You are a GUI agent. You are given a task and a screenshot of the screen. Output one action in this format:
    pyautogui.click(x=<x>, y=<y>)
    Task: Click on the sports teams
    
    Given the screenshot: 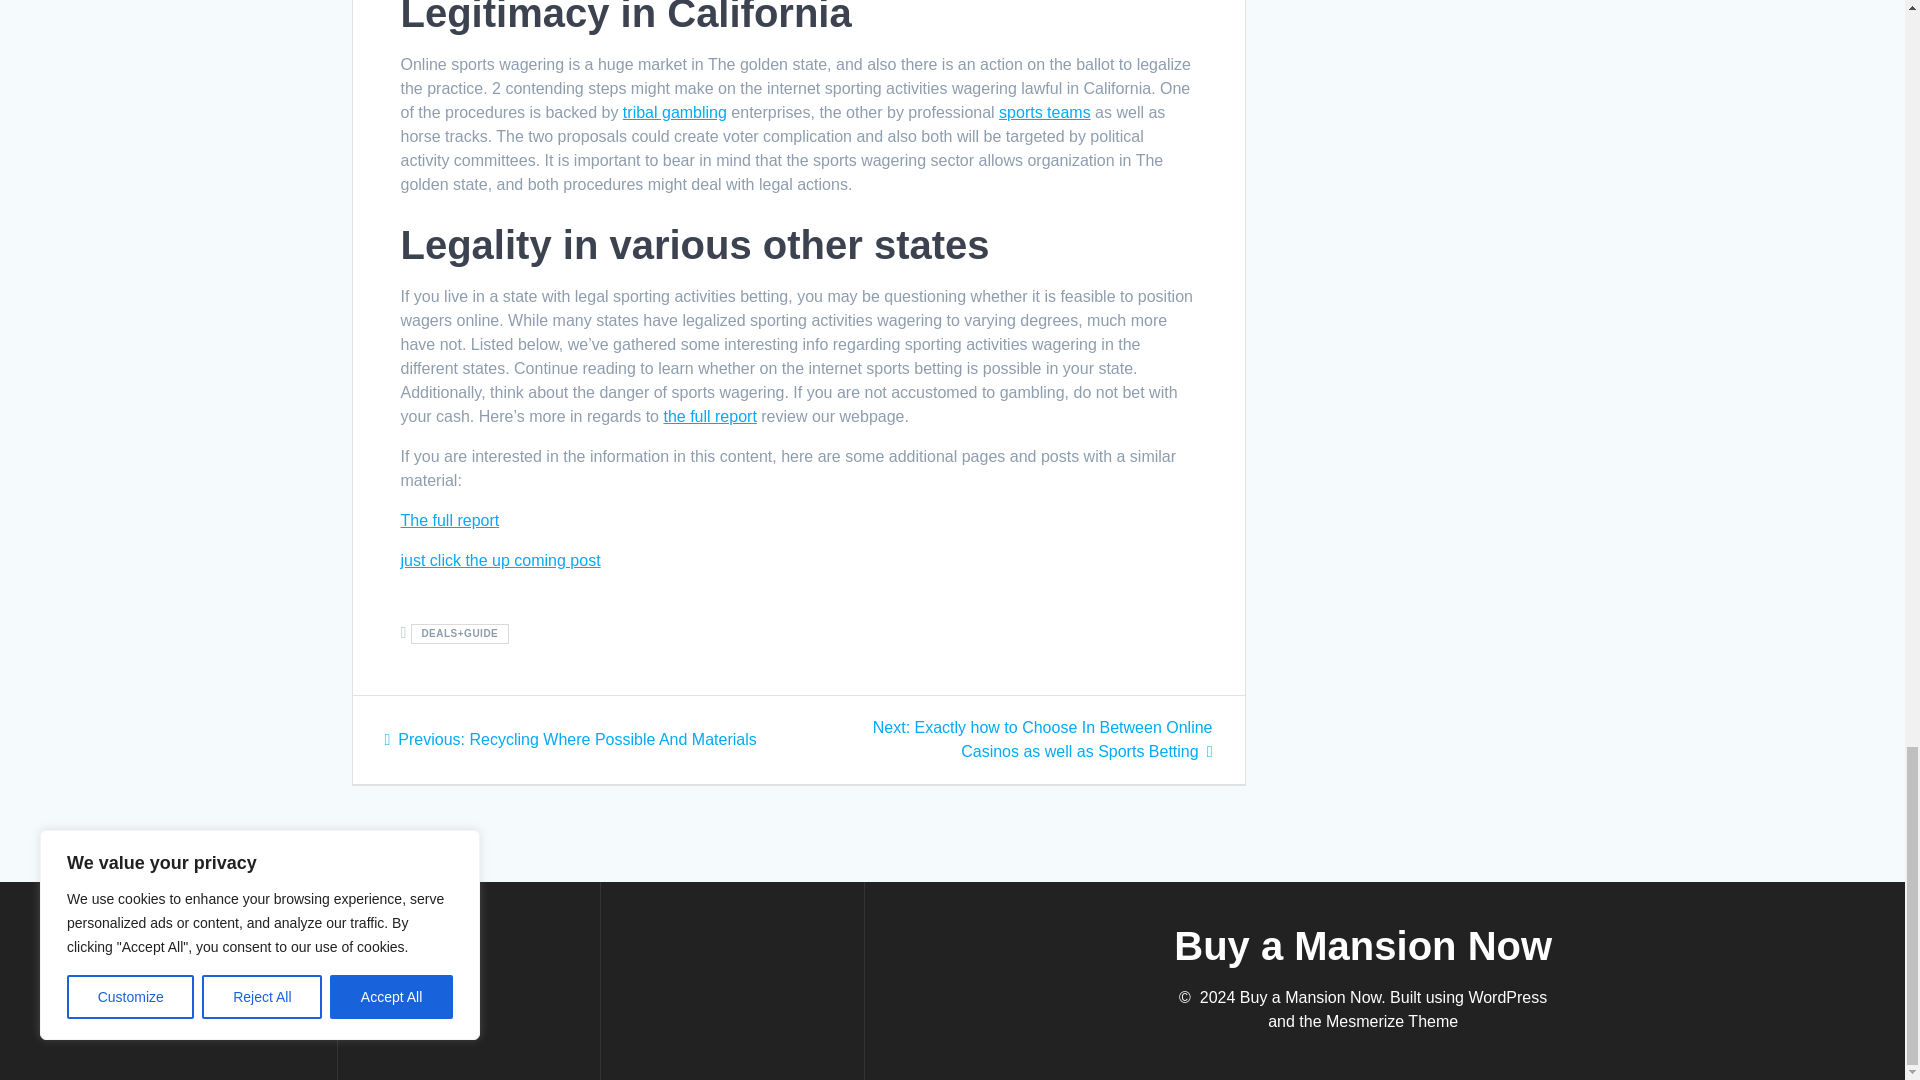 What is the action you would take?
    pyautogui.click(x=1044, y=112)
    